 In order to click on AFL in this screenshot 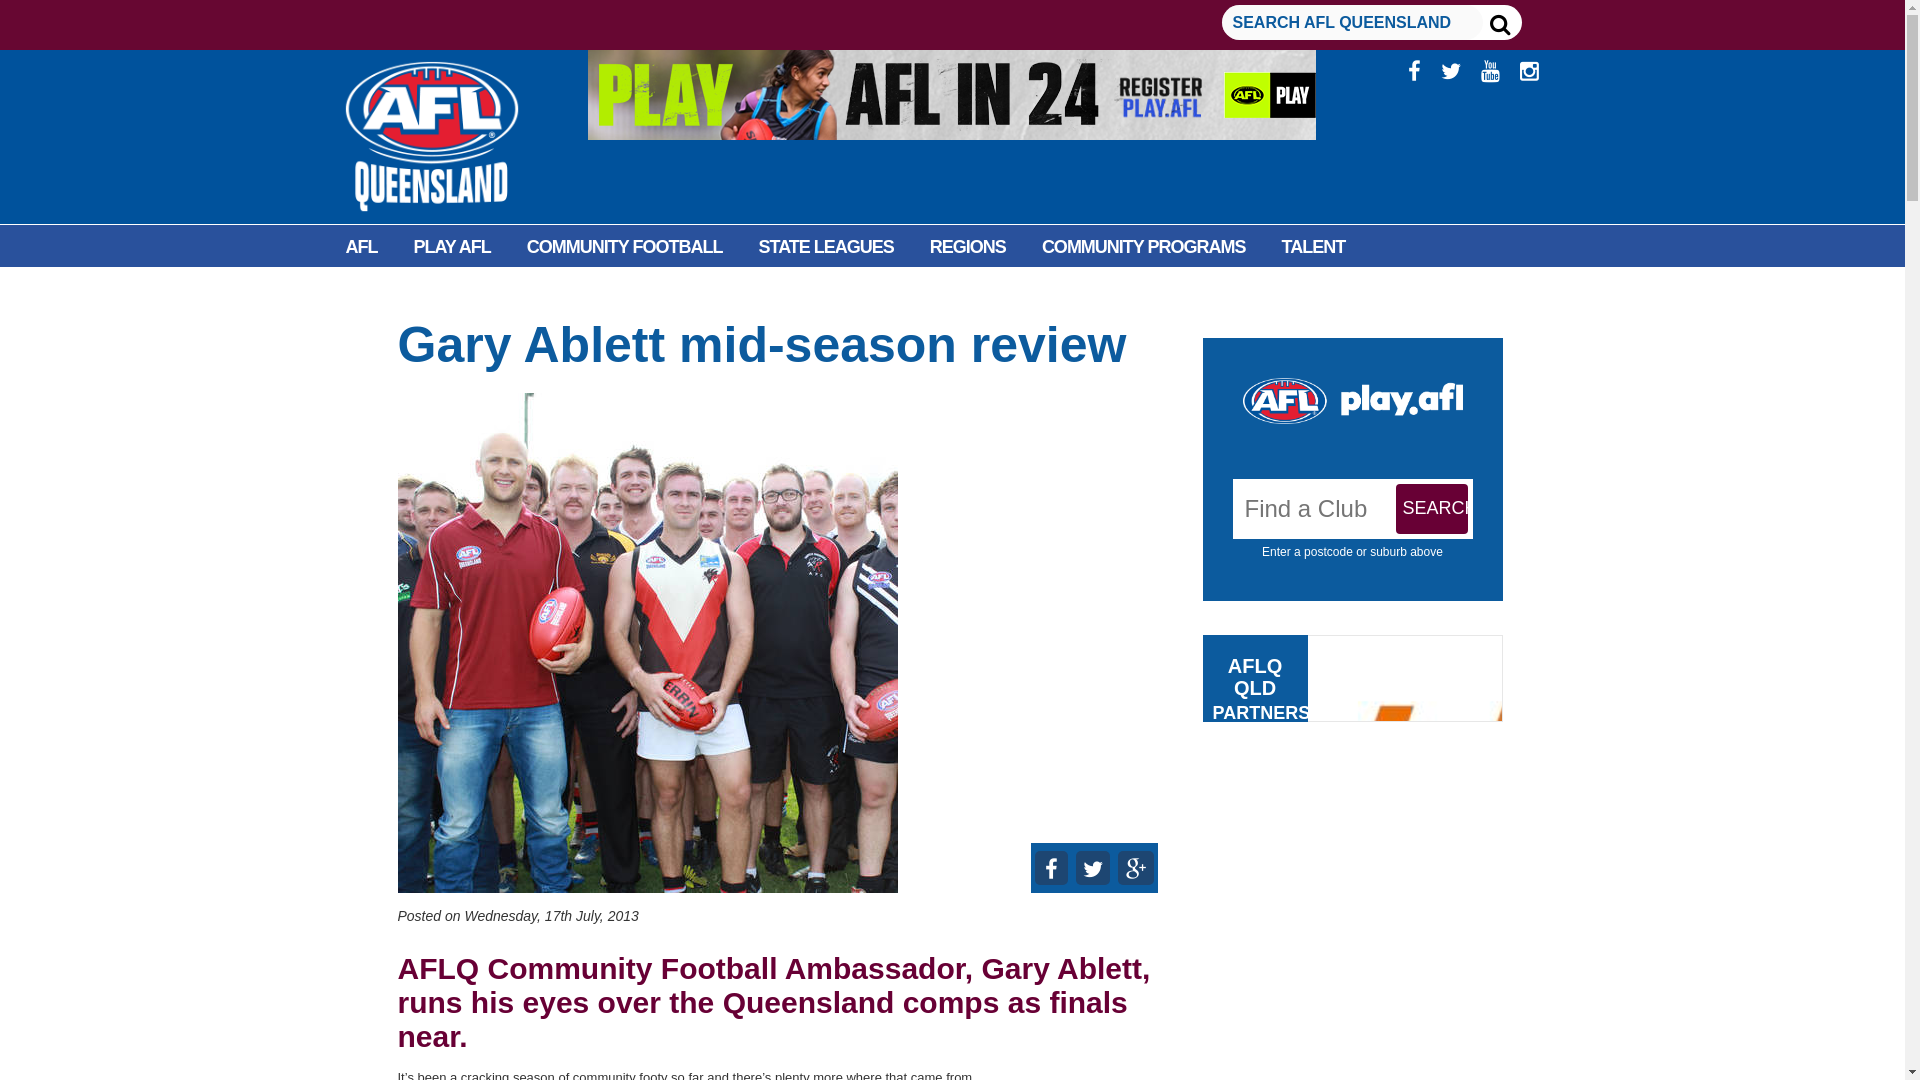, I will do `click(362, 247)`.